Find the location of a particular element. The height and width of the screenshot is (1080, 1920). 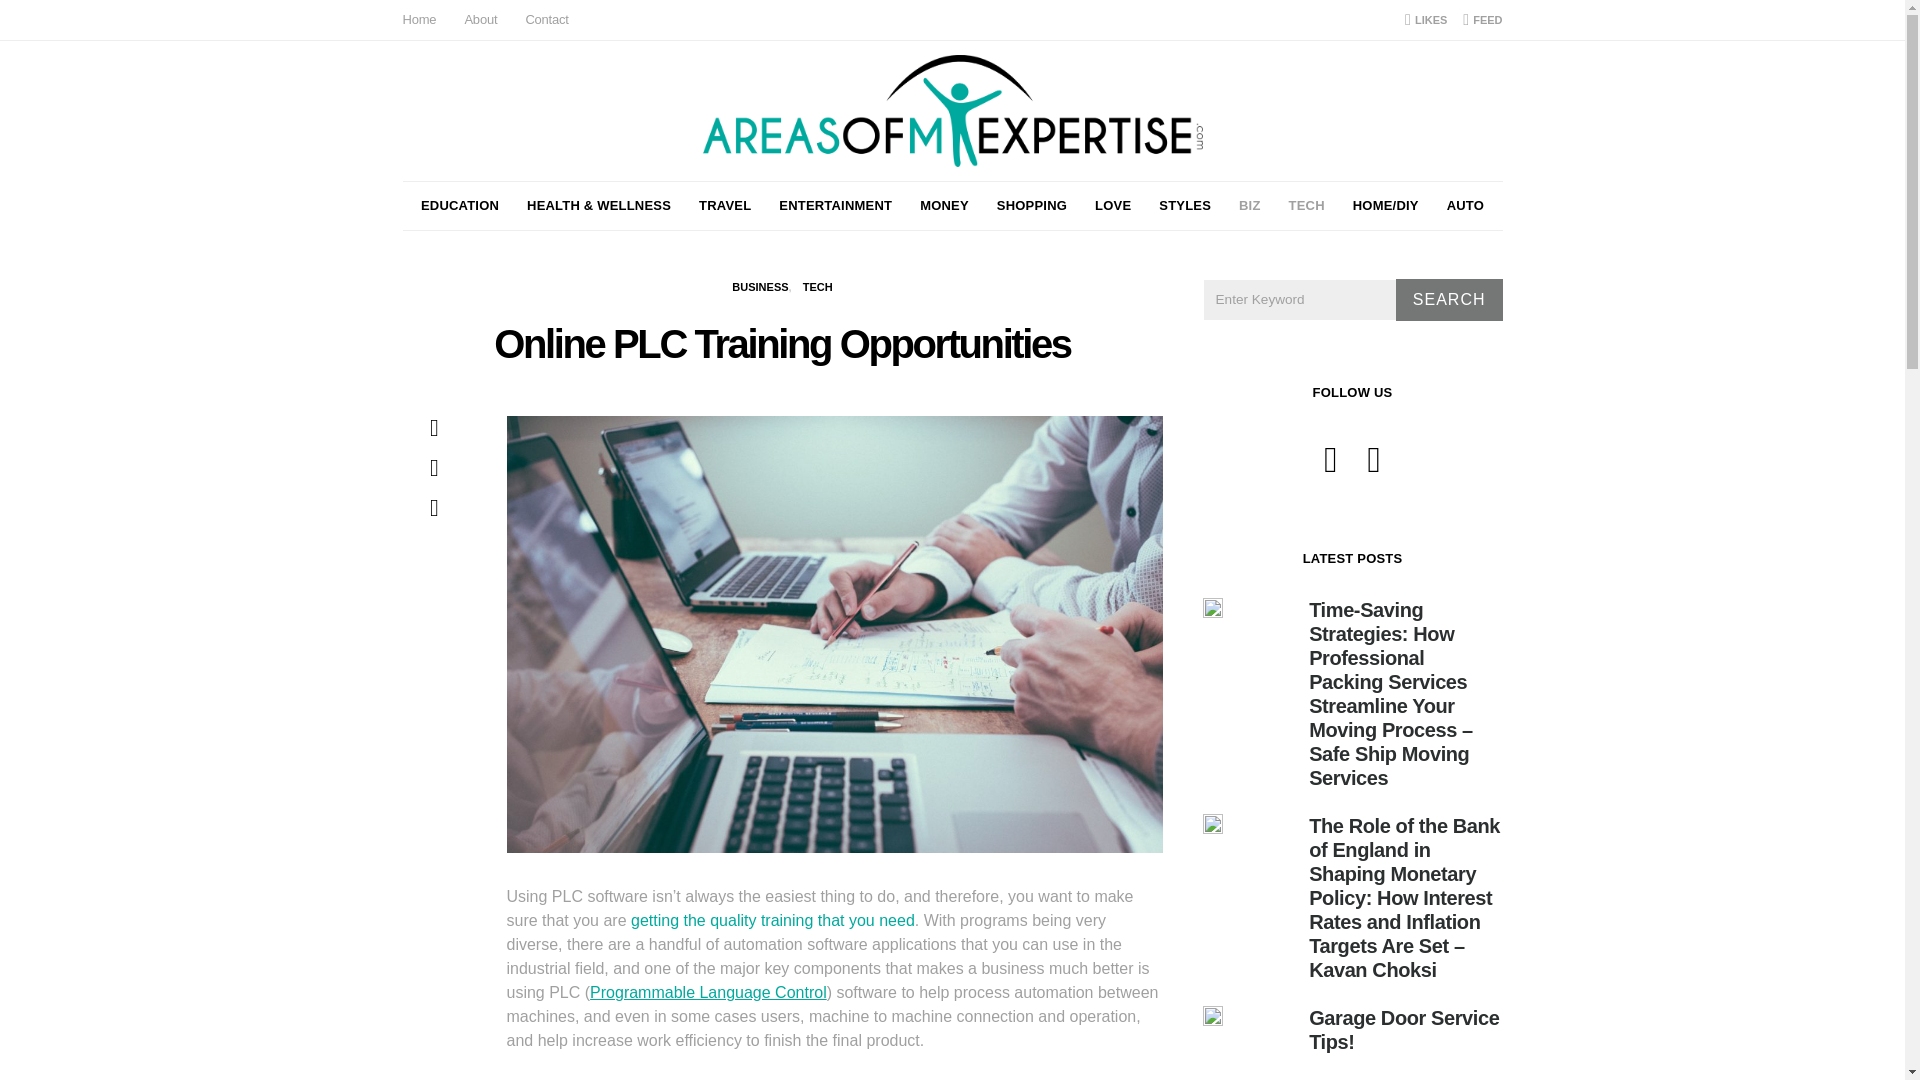

EDUCATION is located at coordinates (460, 206).